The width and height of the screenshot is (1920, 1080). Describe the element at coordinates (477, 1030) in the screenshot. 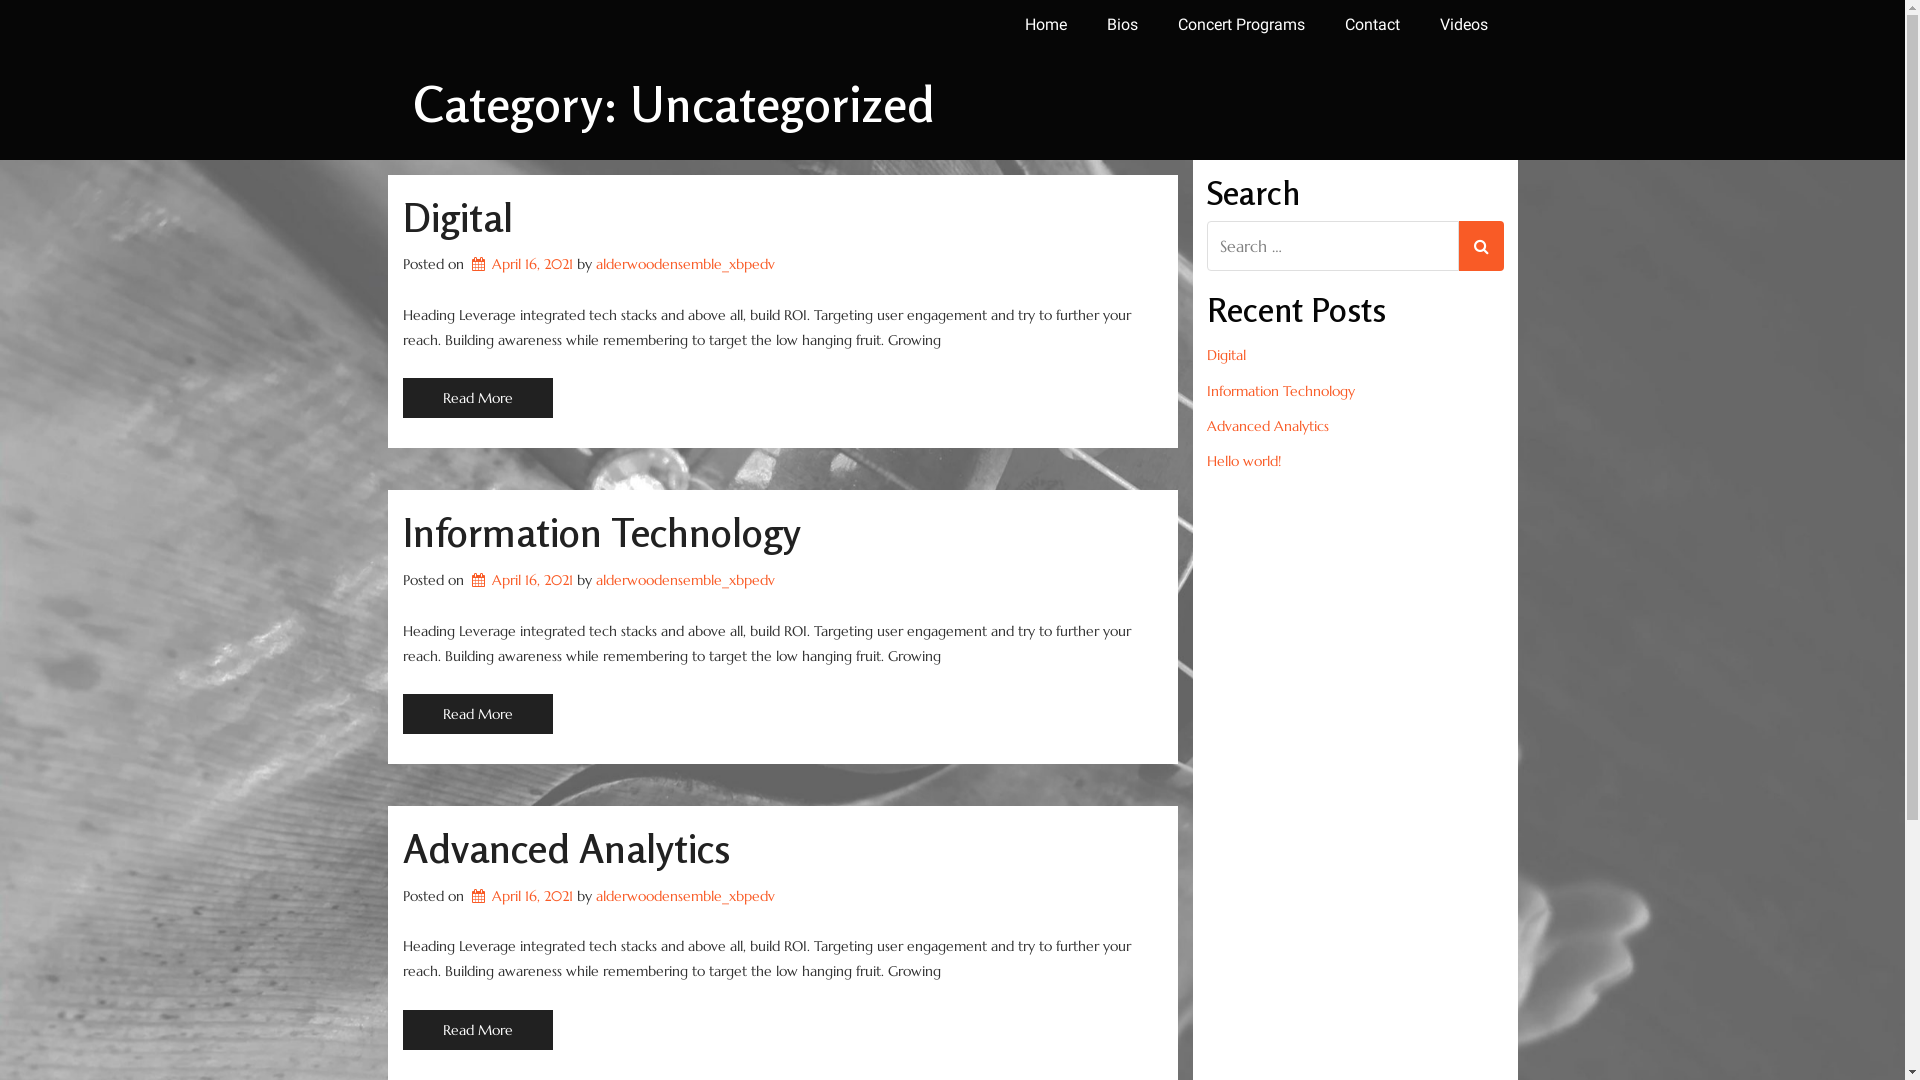

I see `Read More` at that location.